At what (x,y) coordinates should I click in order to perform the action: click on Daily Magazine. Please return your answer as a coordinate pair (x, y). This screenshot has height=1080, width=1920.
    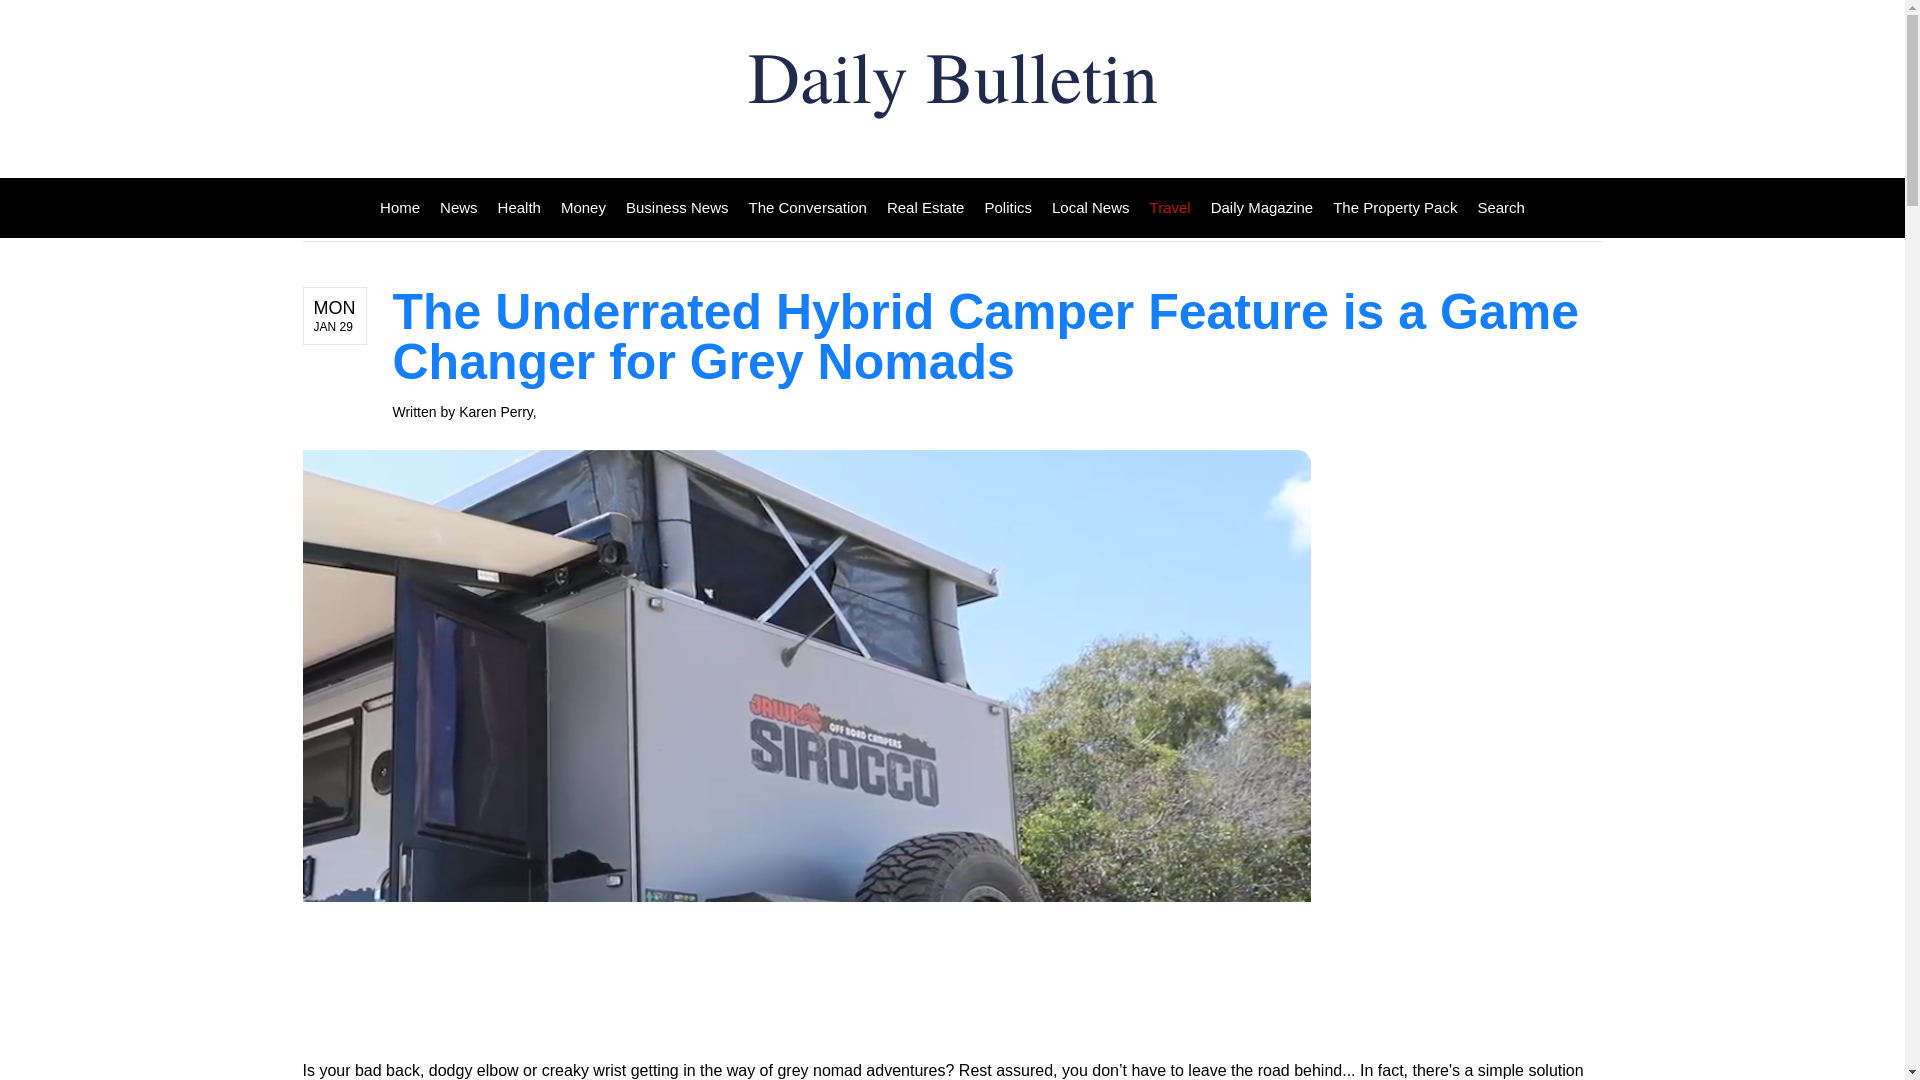
    Looking at the image, I should click on (1262, 208).